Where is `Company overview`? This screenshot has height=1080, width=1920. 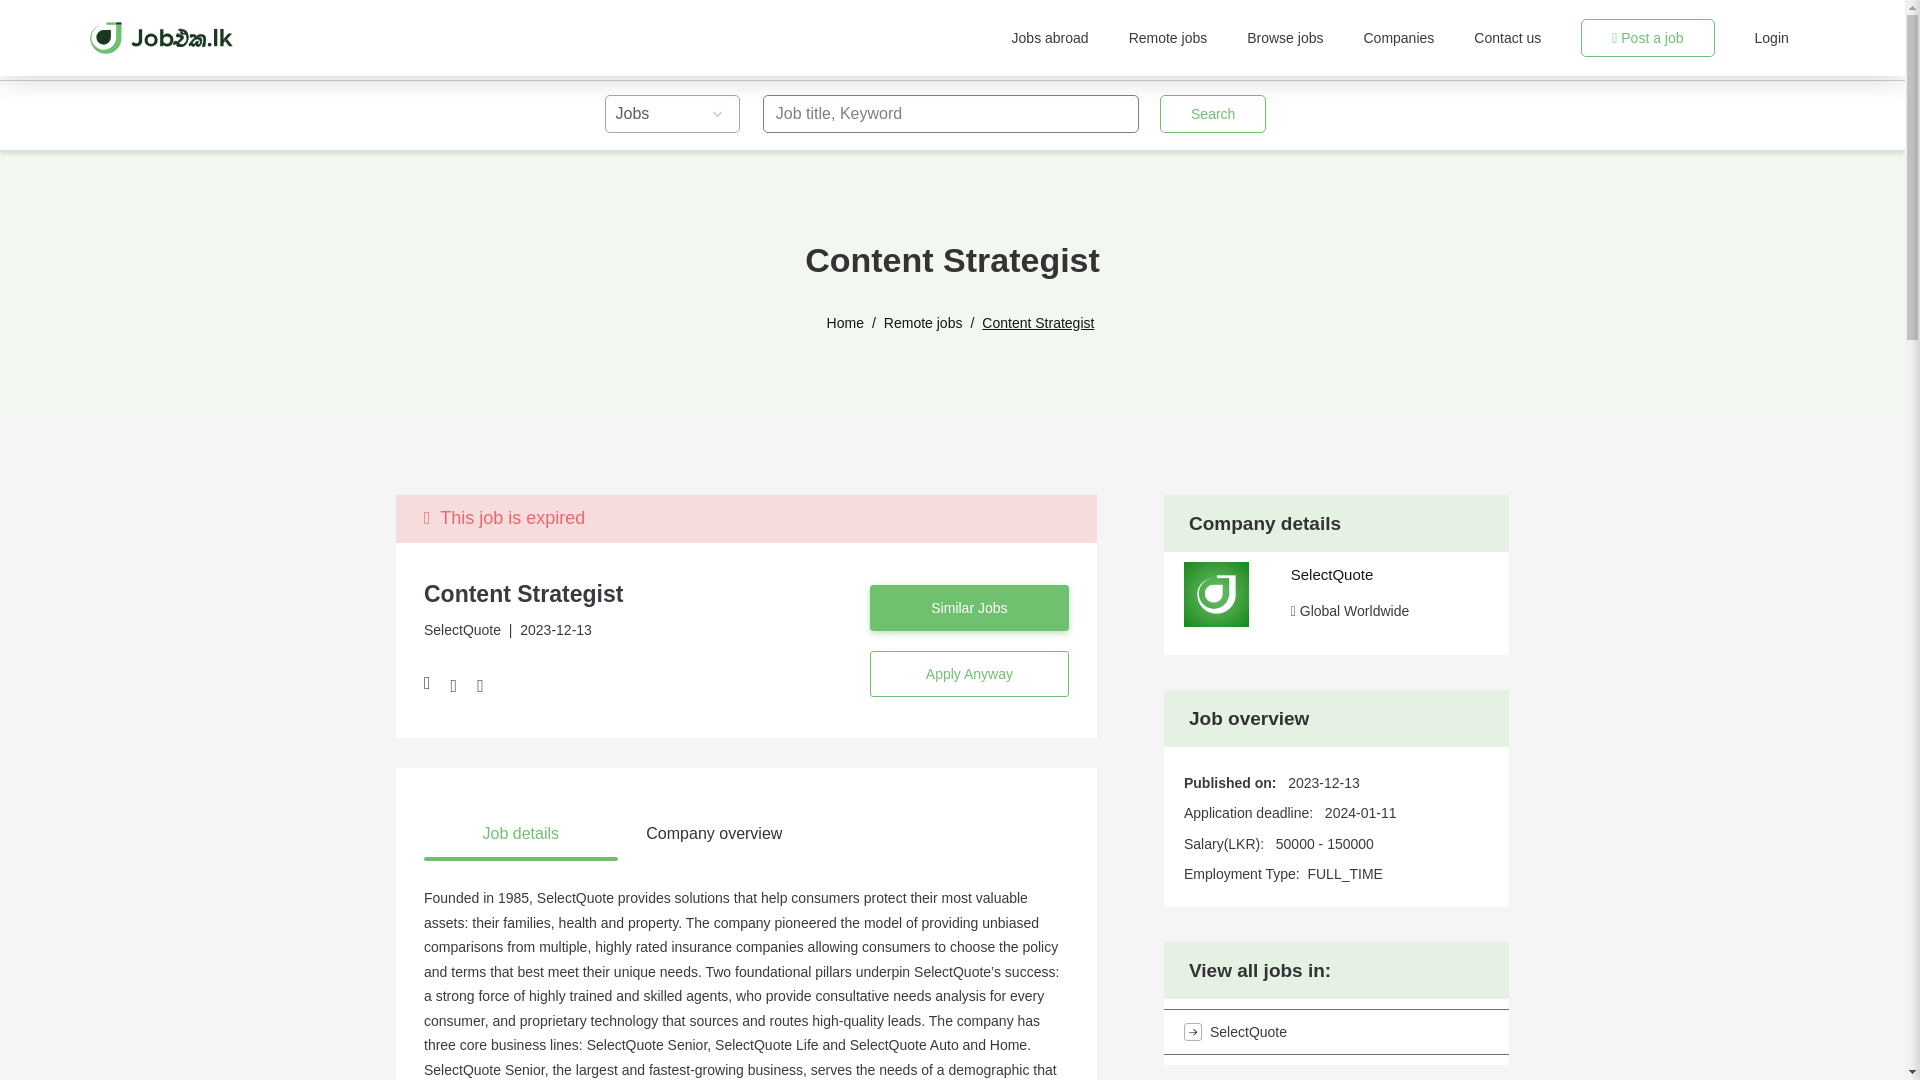 Company overview is located at coordinates (715, 834).